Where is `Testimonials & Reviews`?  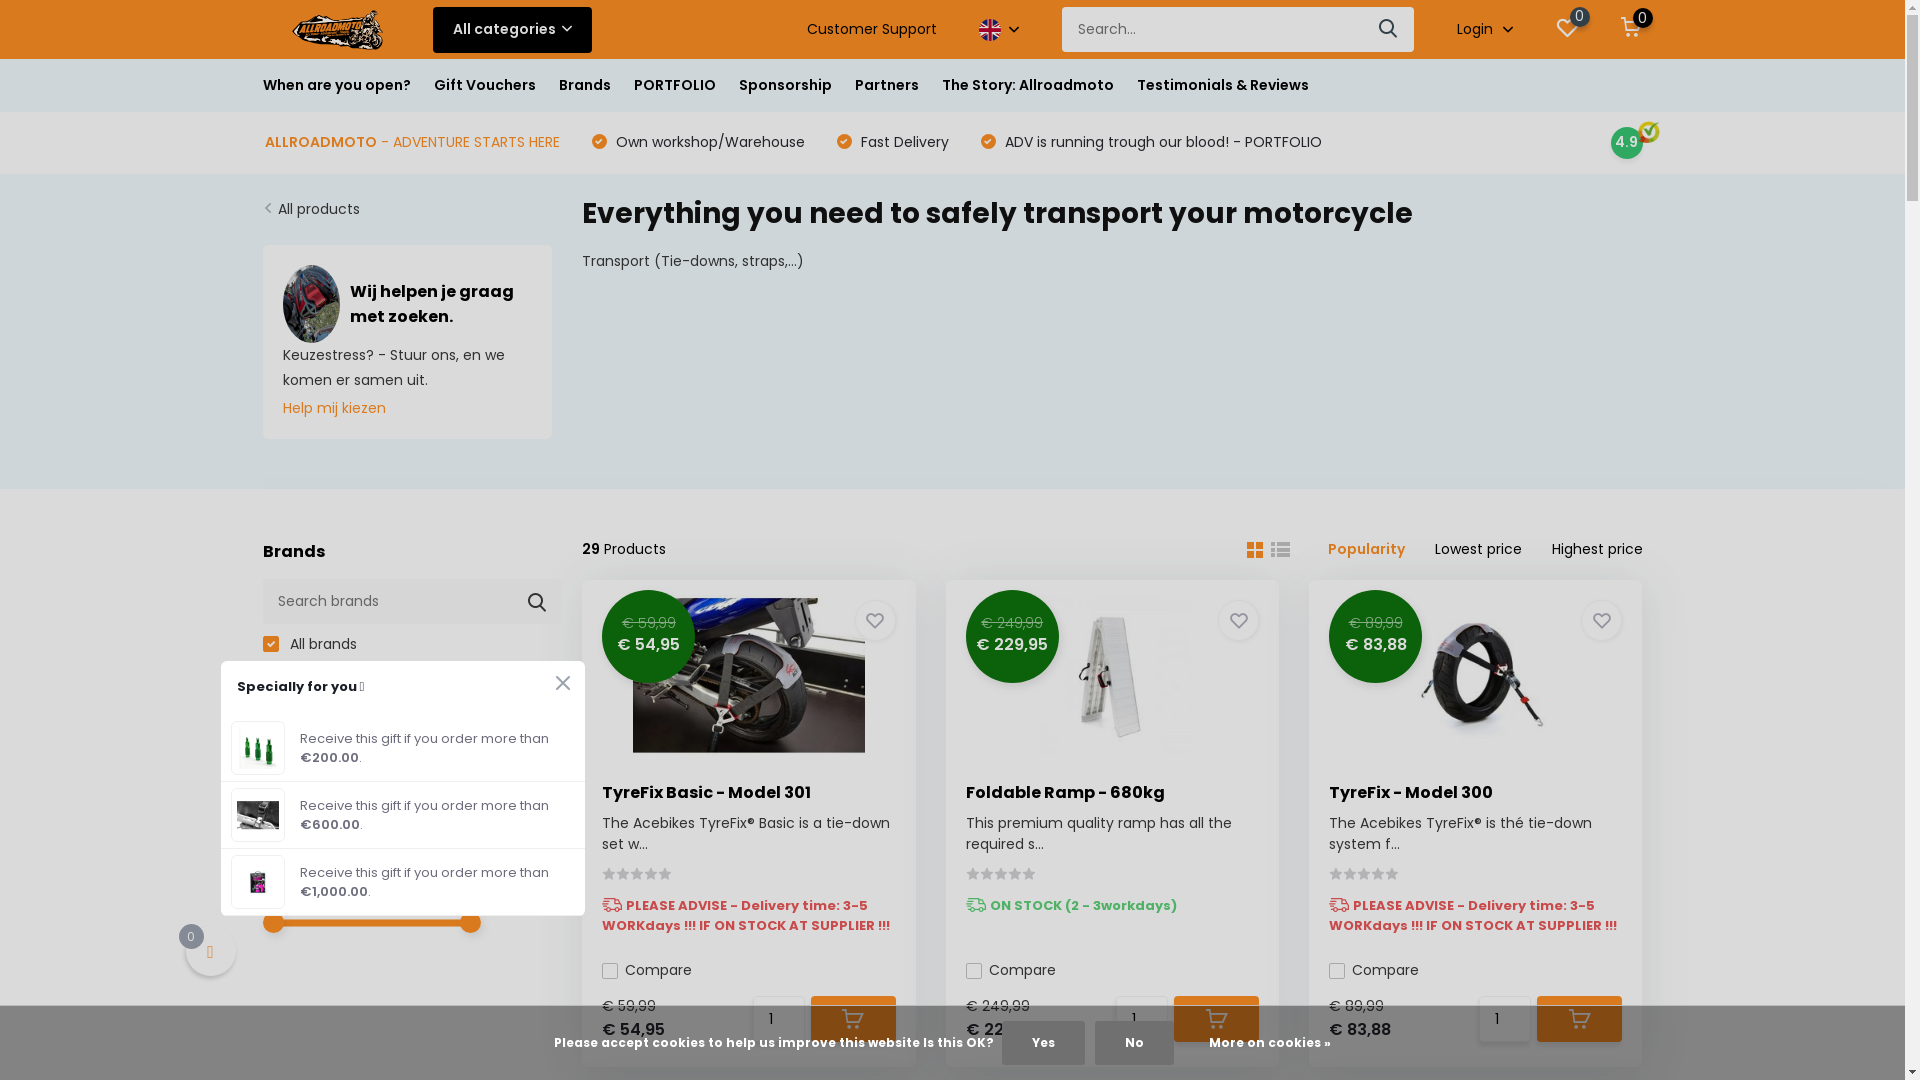 Testimonials & Reviews is located at coordinates (1222, 86).